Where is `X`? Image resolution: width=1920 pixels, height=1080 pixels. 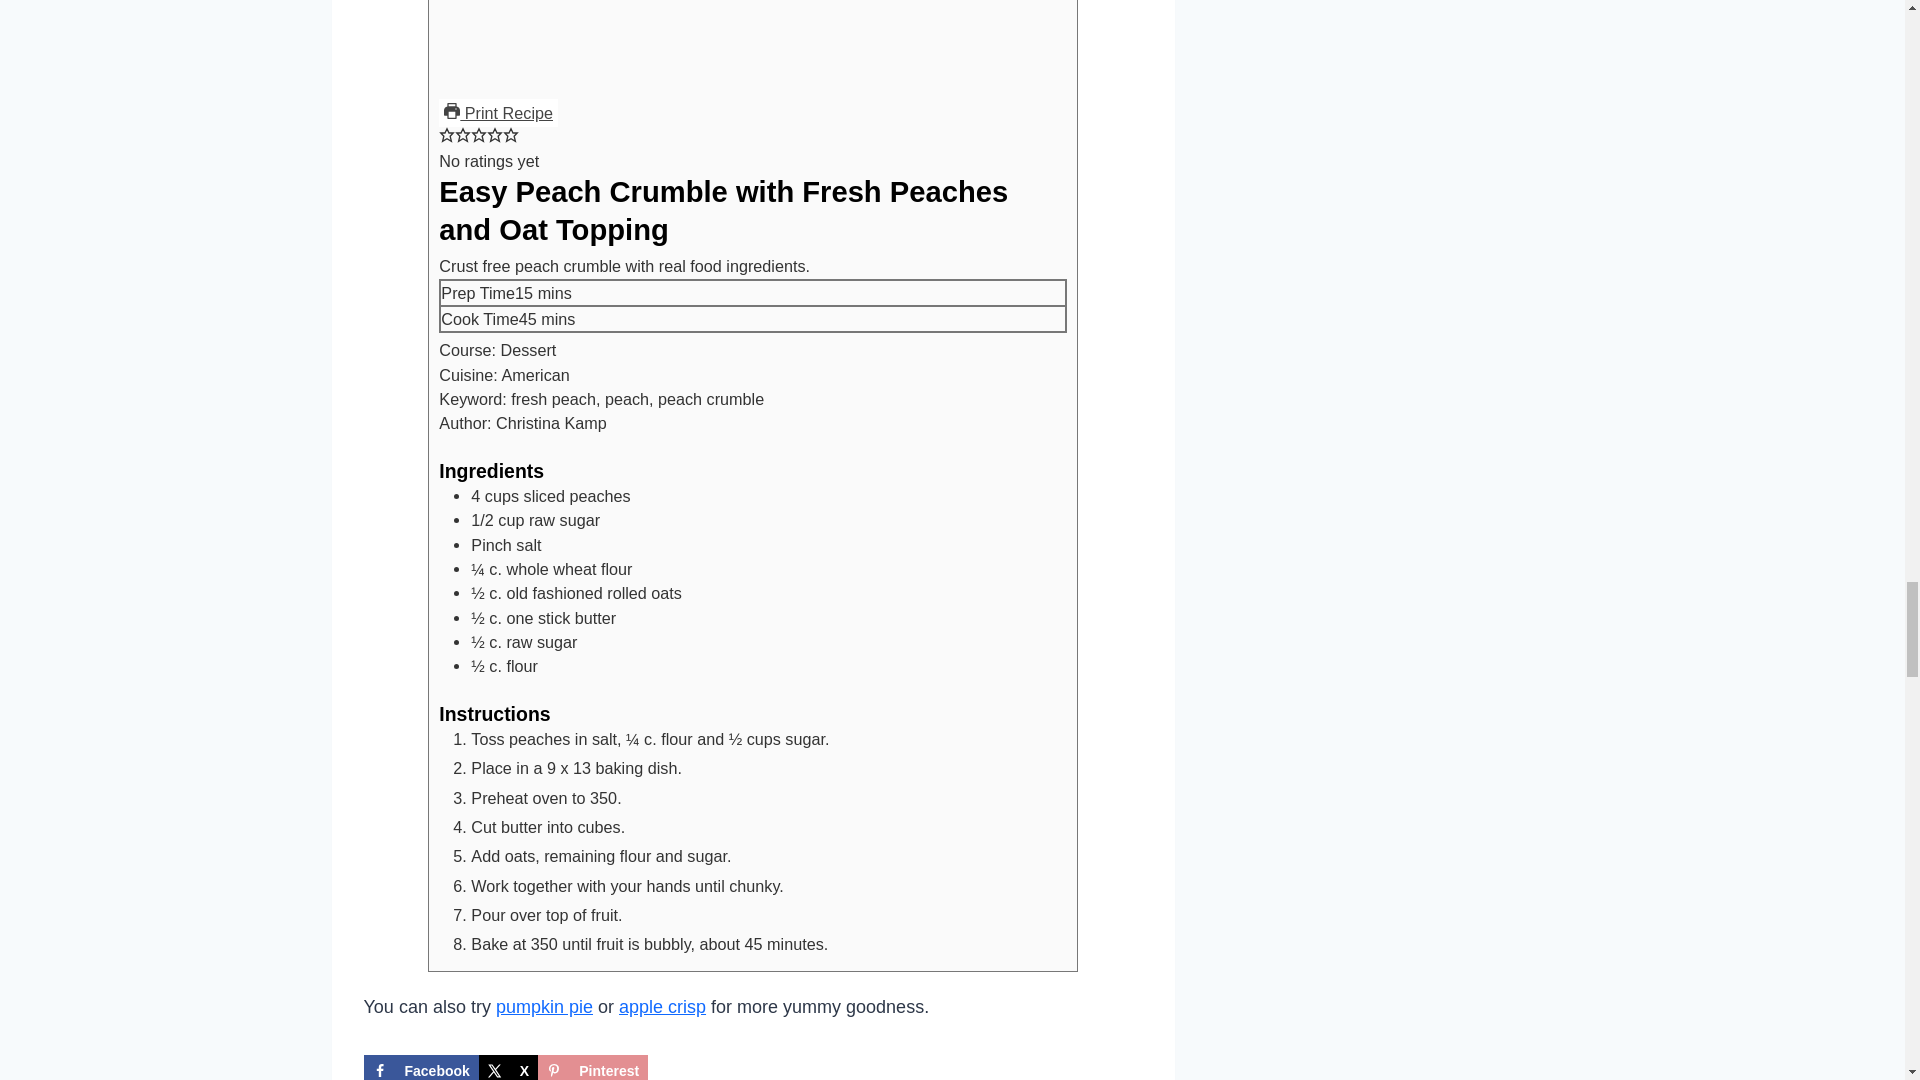 X is located at coordinates (508, 1068).